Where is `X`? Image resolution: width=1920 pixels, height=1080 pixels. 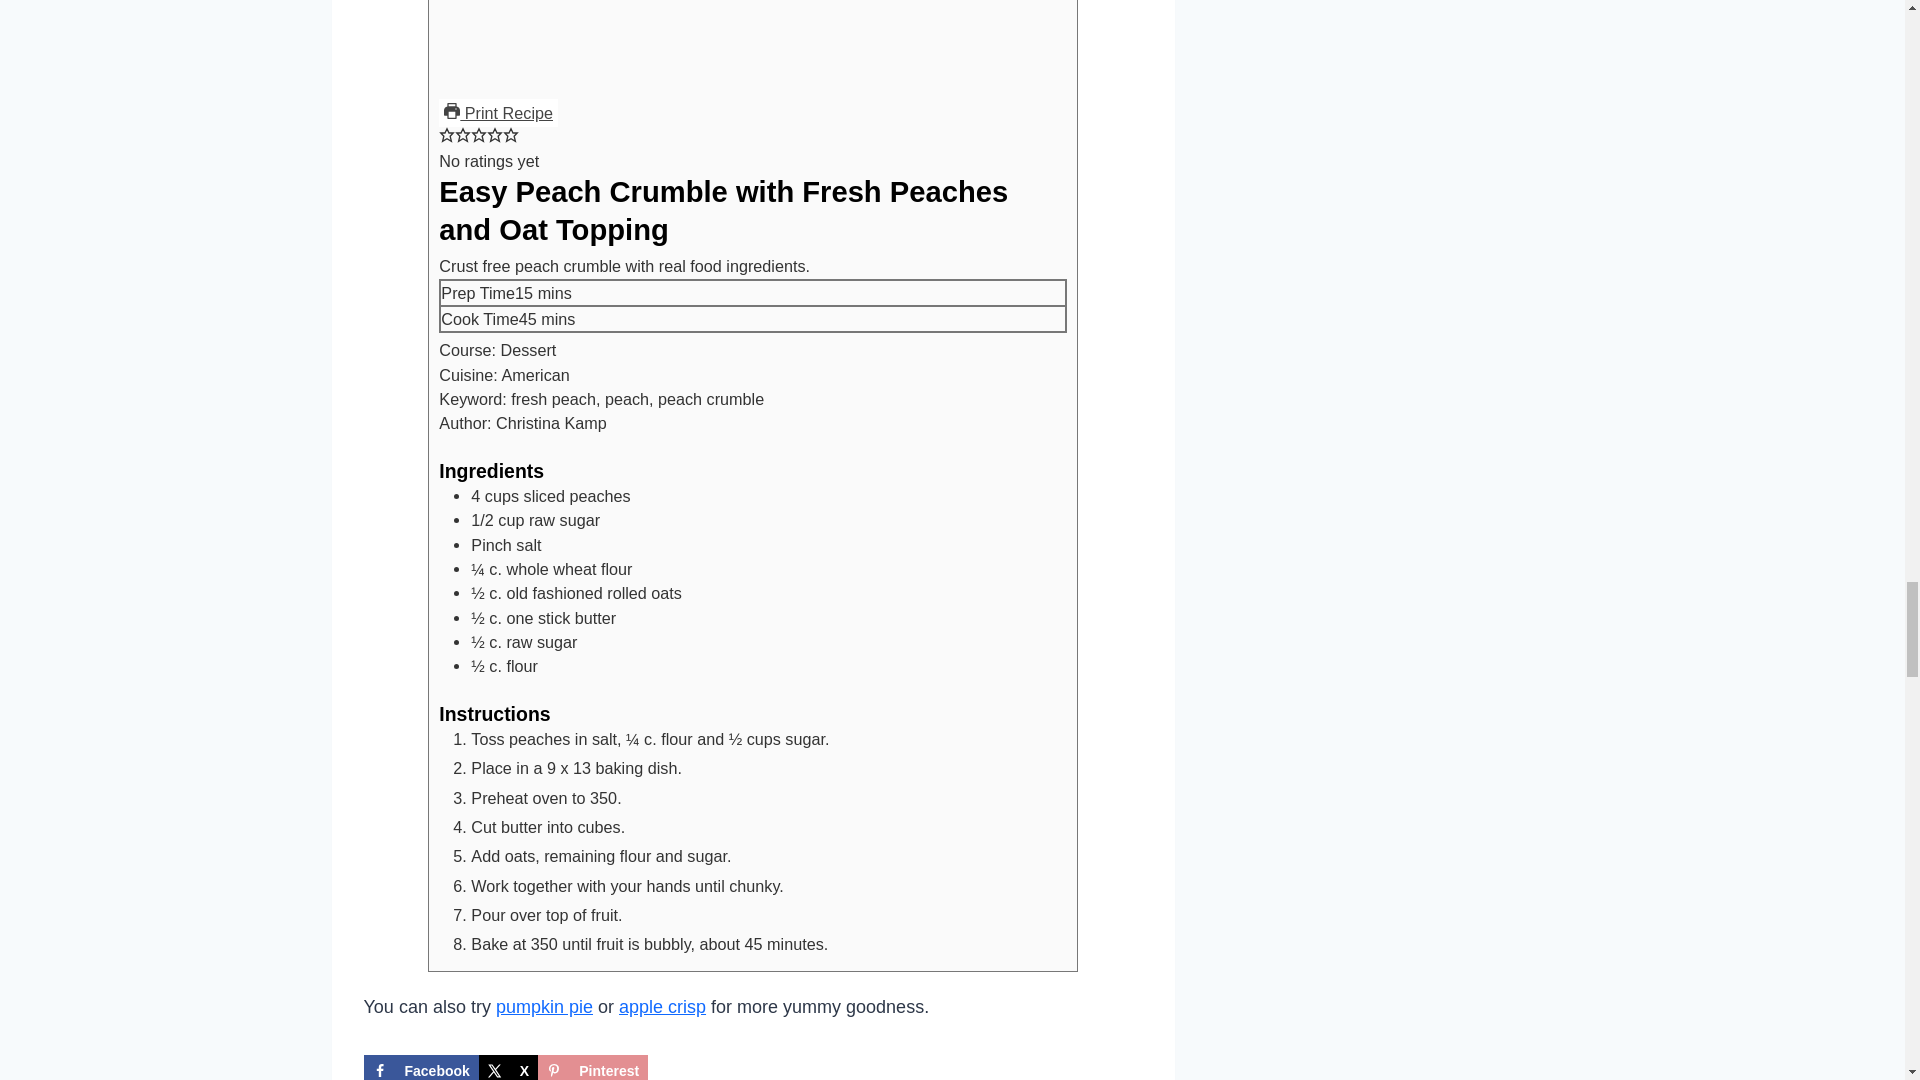 X is located at coordinates (508, 1068).